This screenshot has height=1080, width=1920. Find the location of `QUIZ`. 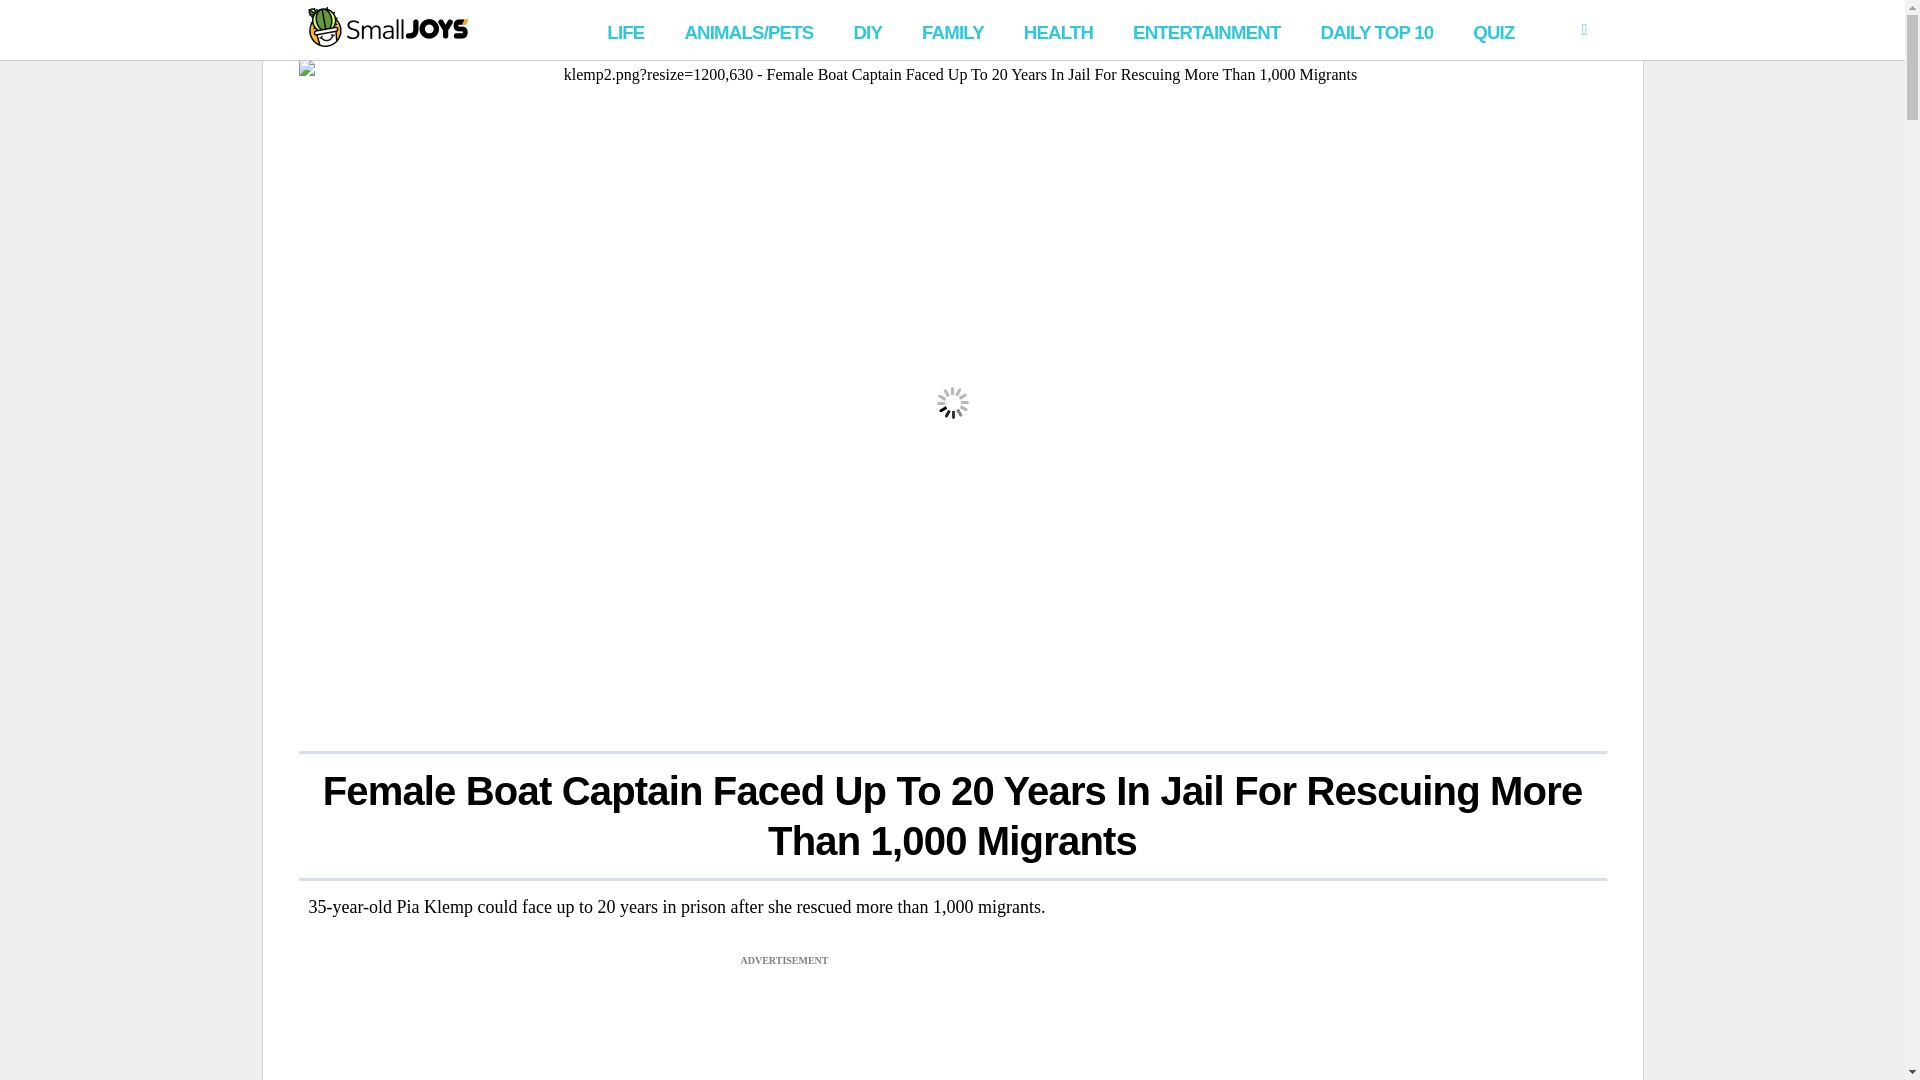

QUIZ is located at coordinates (1494, 30).